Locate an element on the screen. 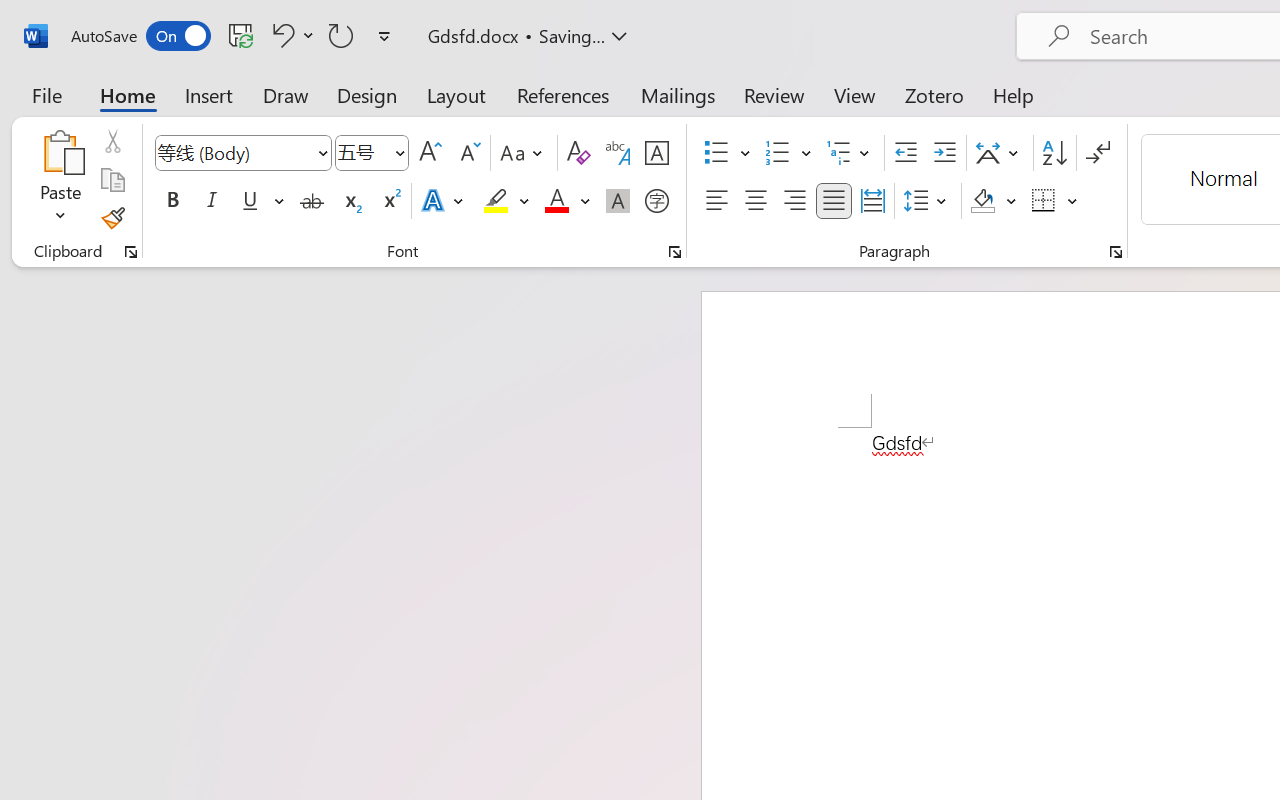 The height and width of the screenshot is (800, 1280). Increase Indent is located at coordinates (944, 153).